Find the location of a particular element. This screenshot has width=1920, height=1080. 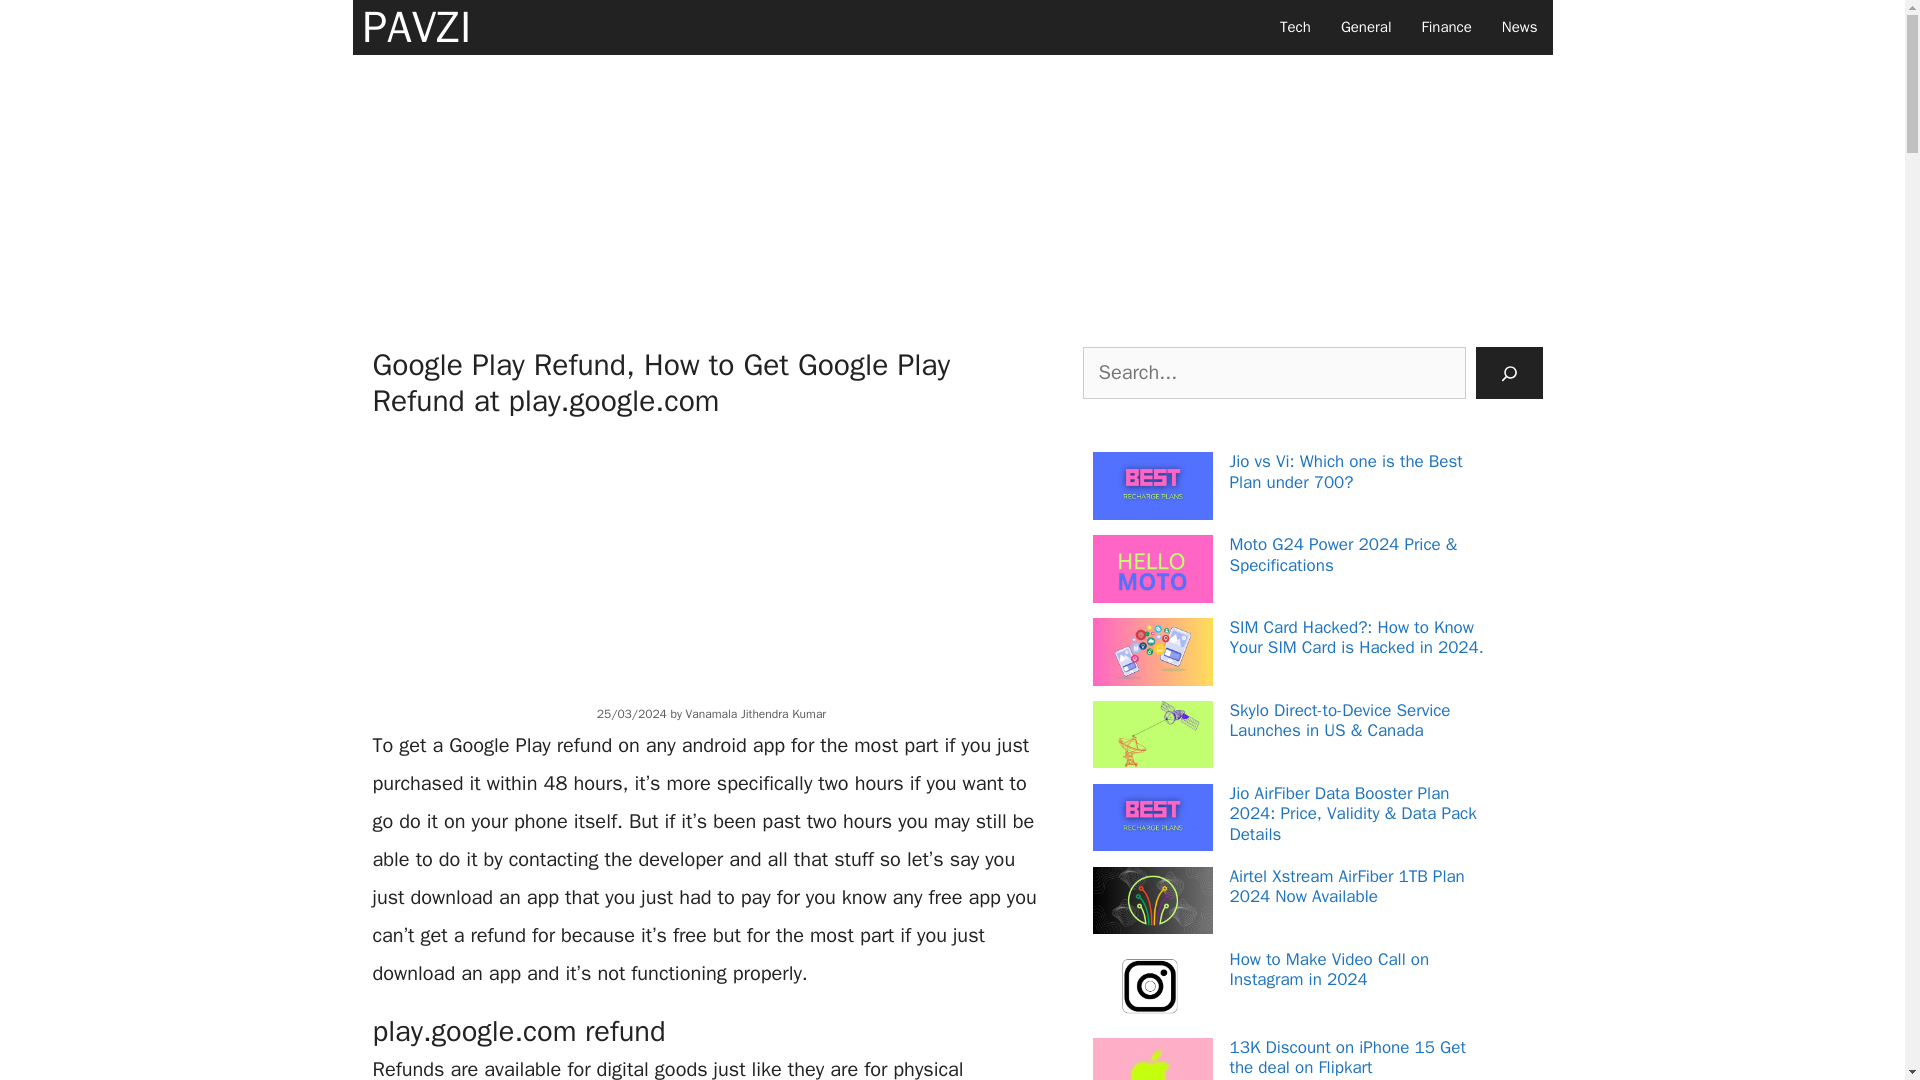

General is located at coordinates (1366, 28).